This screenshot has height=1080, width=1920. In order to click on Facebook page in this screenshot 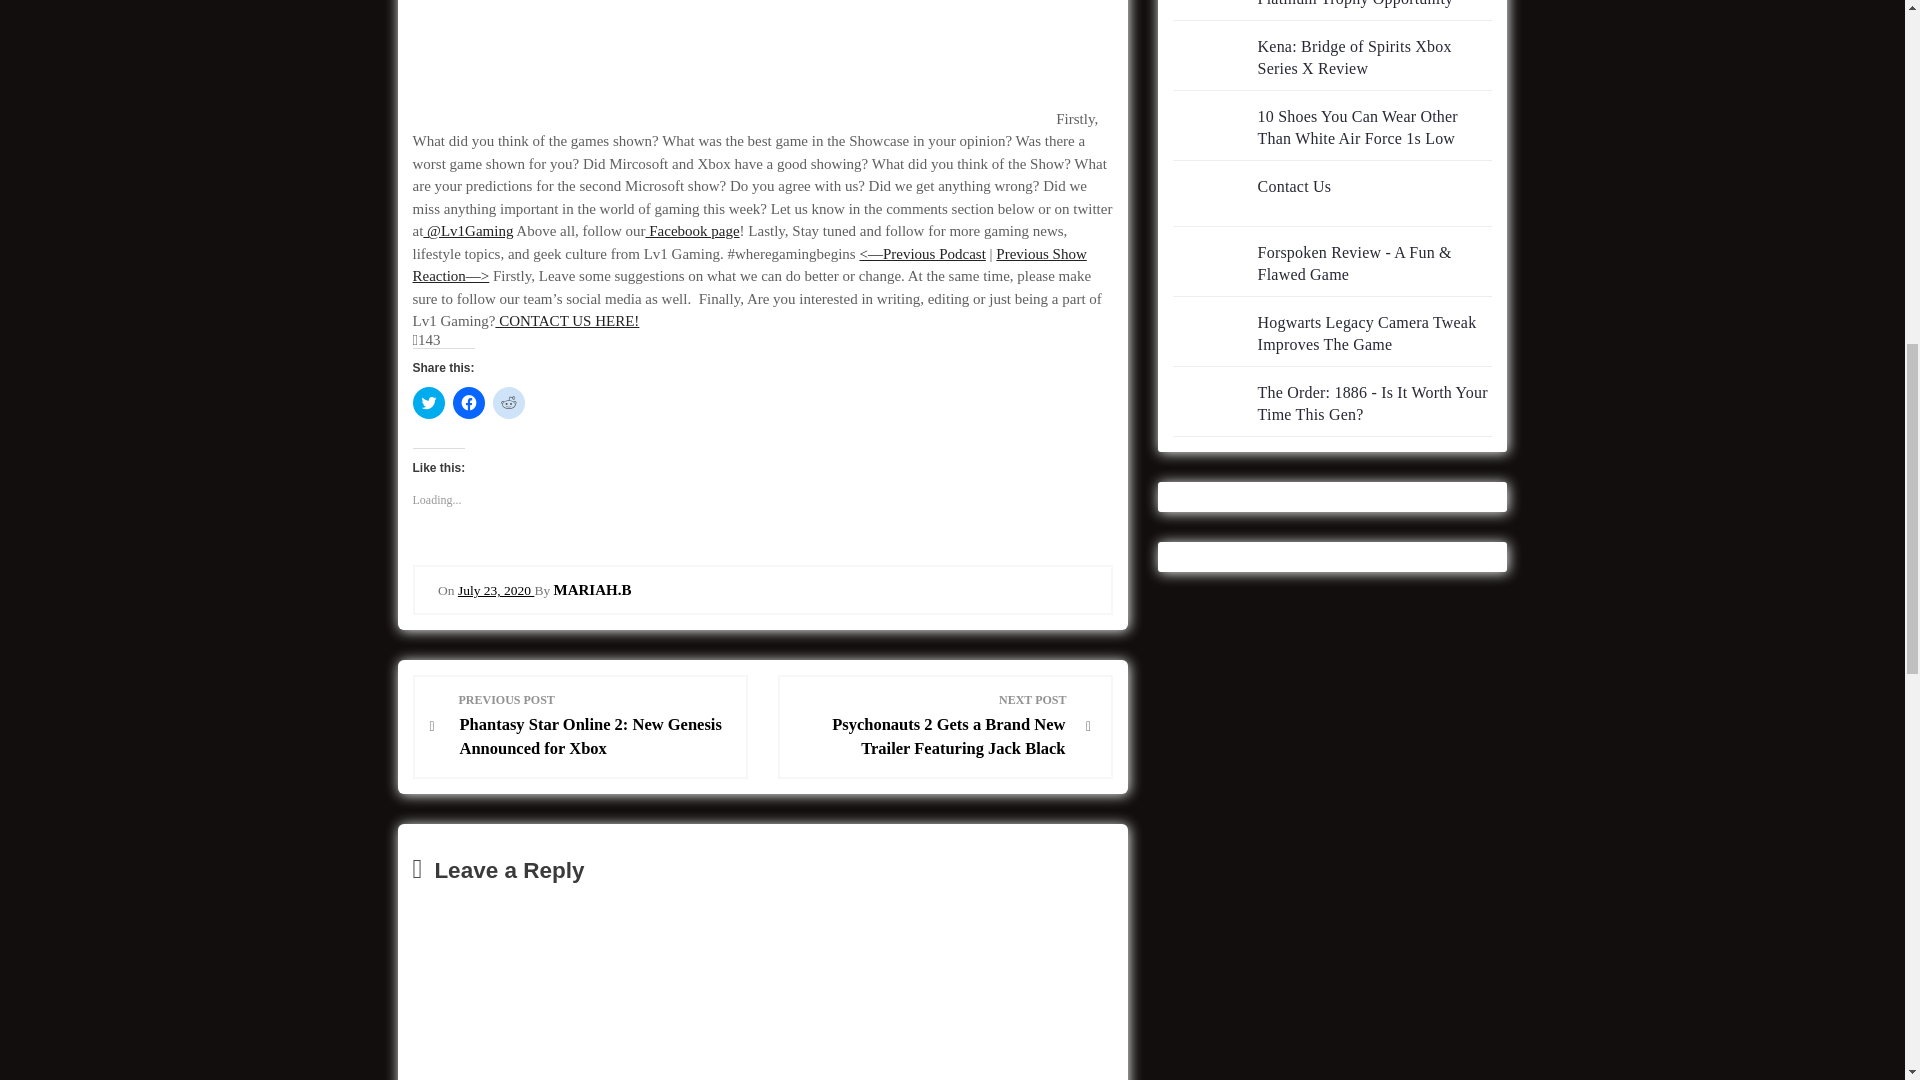, I will do `click(692, 230)`.